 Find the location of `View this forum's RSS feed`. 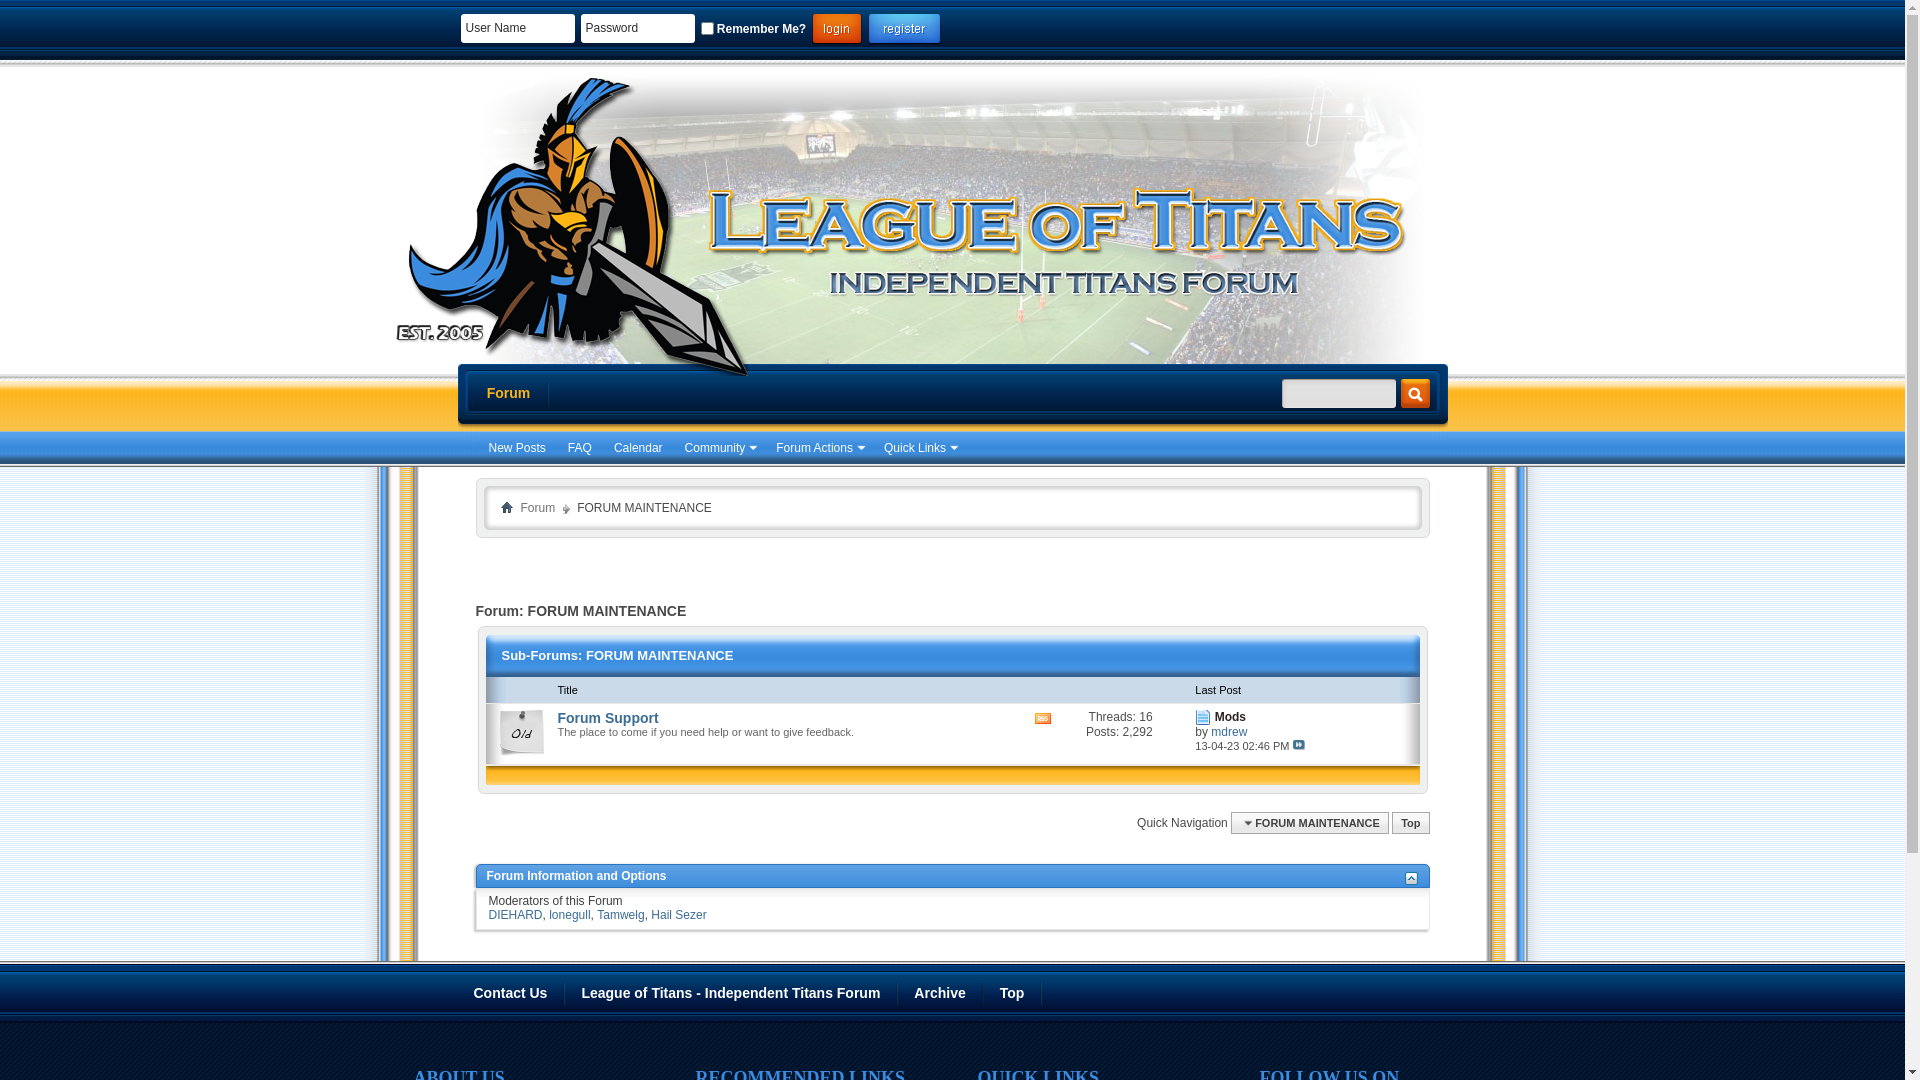

View this forum's RSS feed is located at coordinates (1044, 750).